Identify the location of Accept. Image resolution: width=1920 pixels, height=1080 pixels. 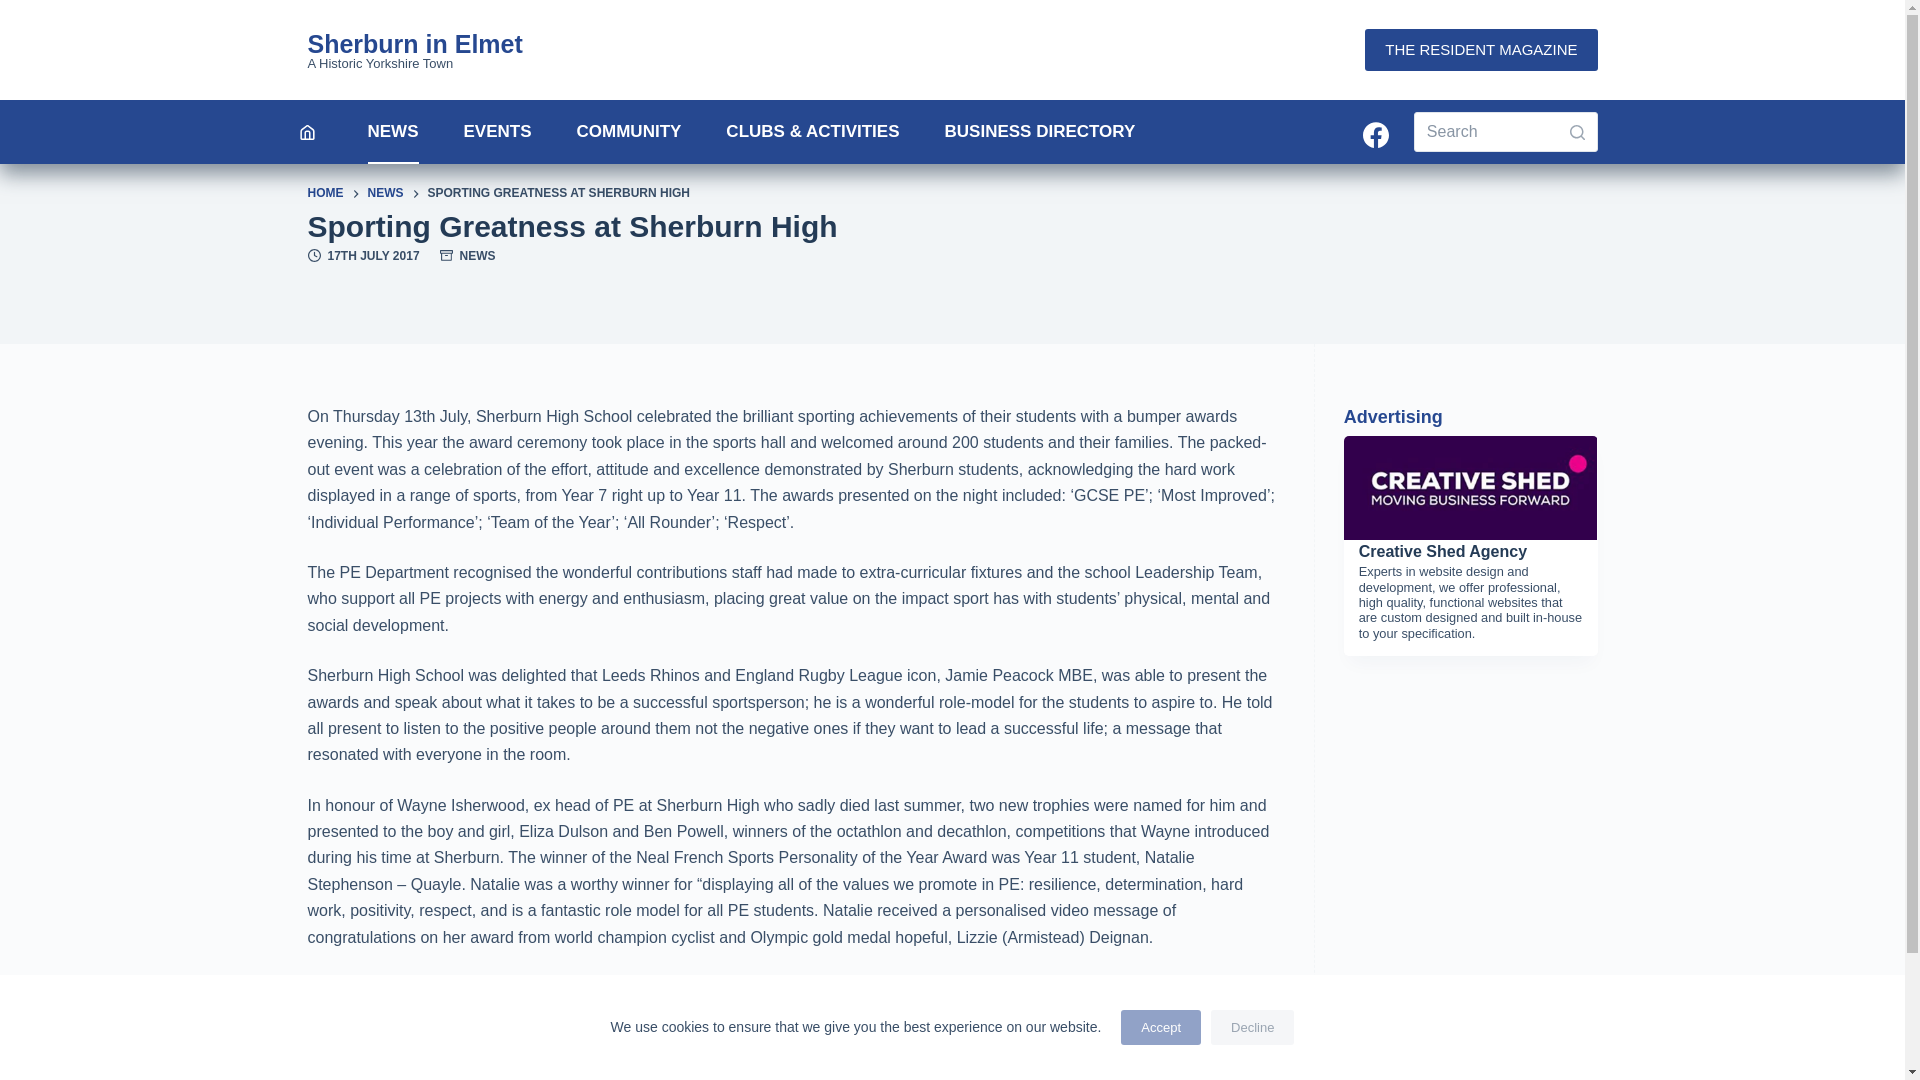
(1161, 1027).